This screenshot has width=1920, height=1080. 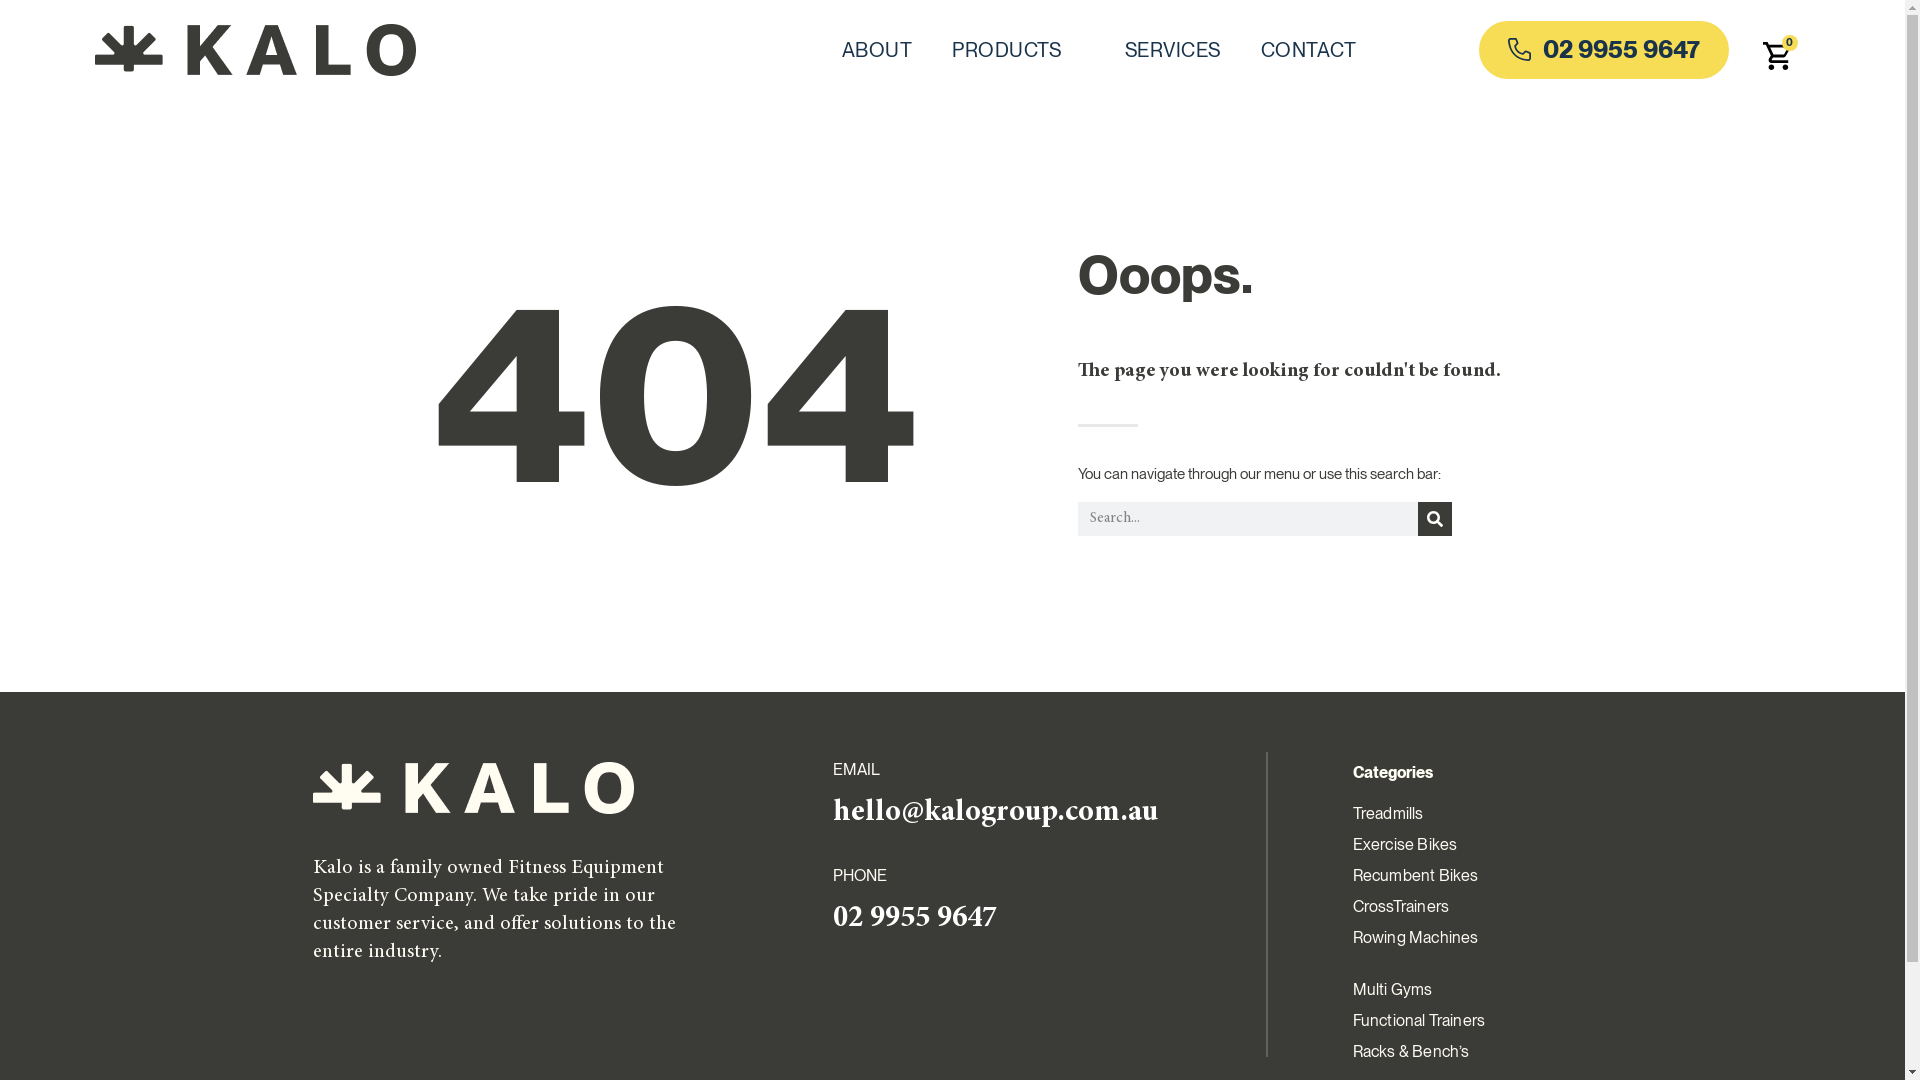 What do you see at coordinates (1604, 50) in the screenshot?
I see `02 9955 9647` at bounding box center [1604, 50].